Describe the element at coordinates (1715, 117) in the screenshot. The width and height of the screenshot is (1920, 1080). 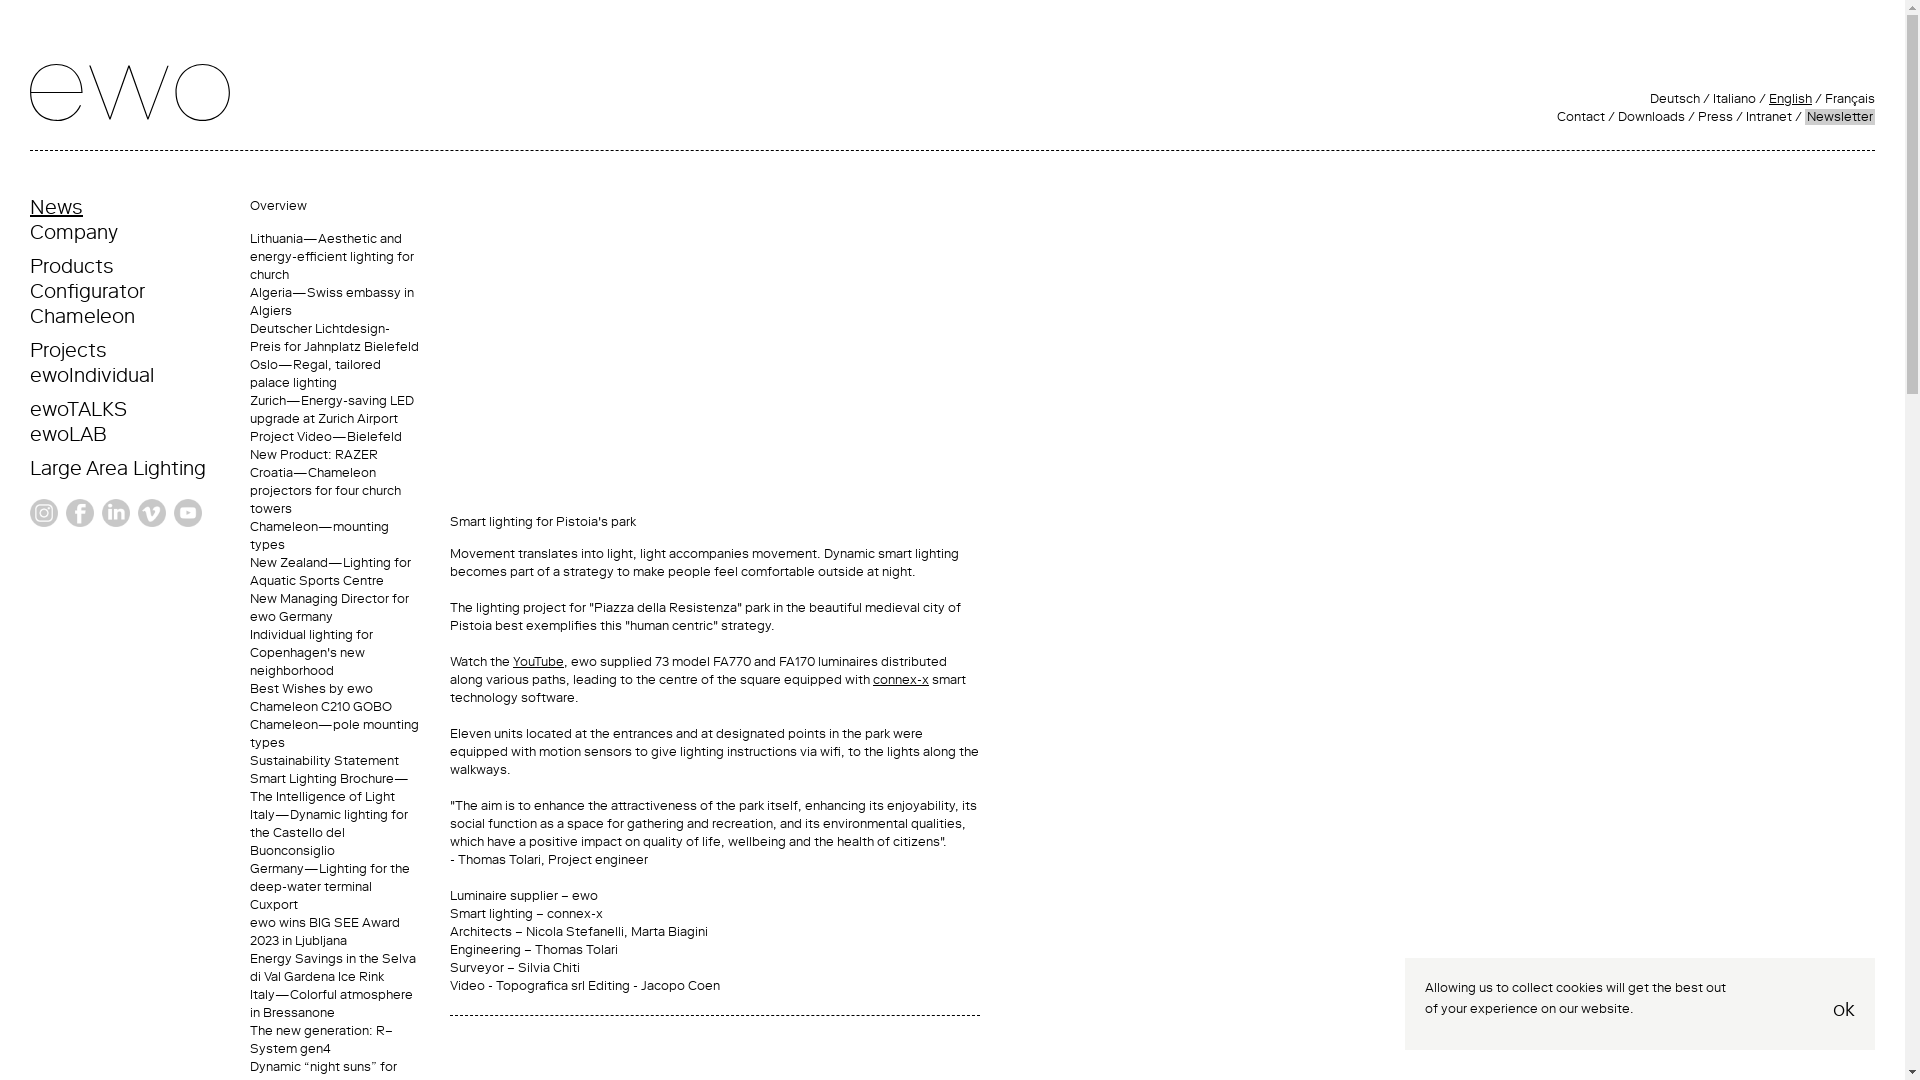
I see `ewo - Press` at that location.